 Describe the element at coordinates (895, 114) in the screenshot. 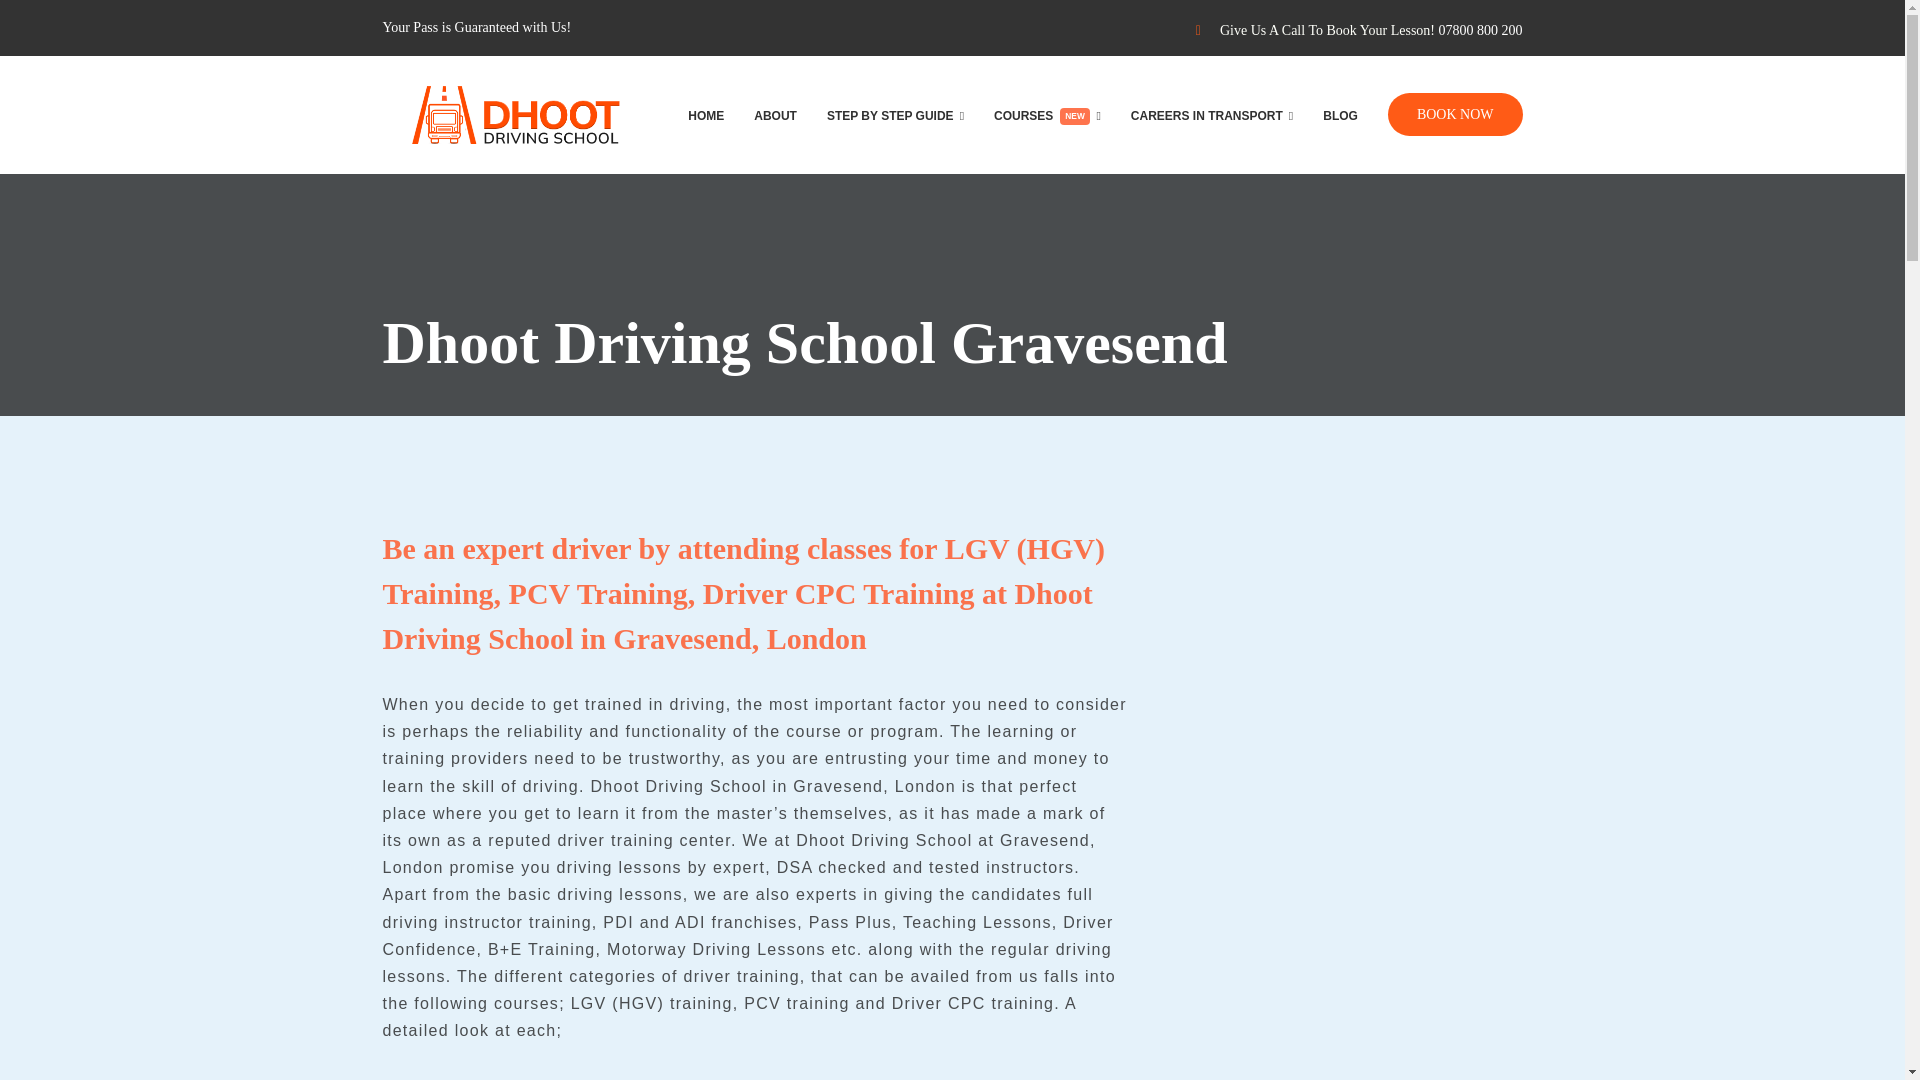

I see `STEP BY STEP GUIDE` at that location.